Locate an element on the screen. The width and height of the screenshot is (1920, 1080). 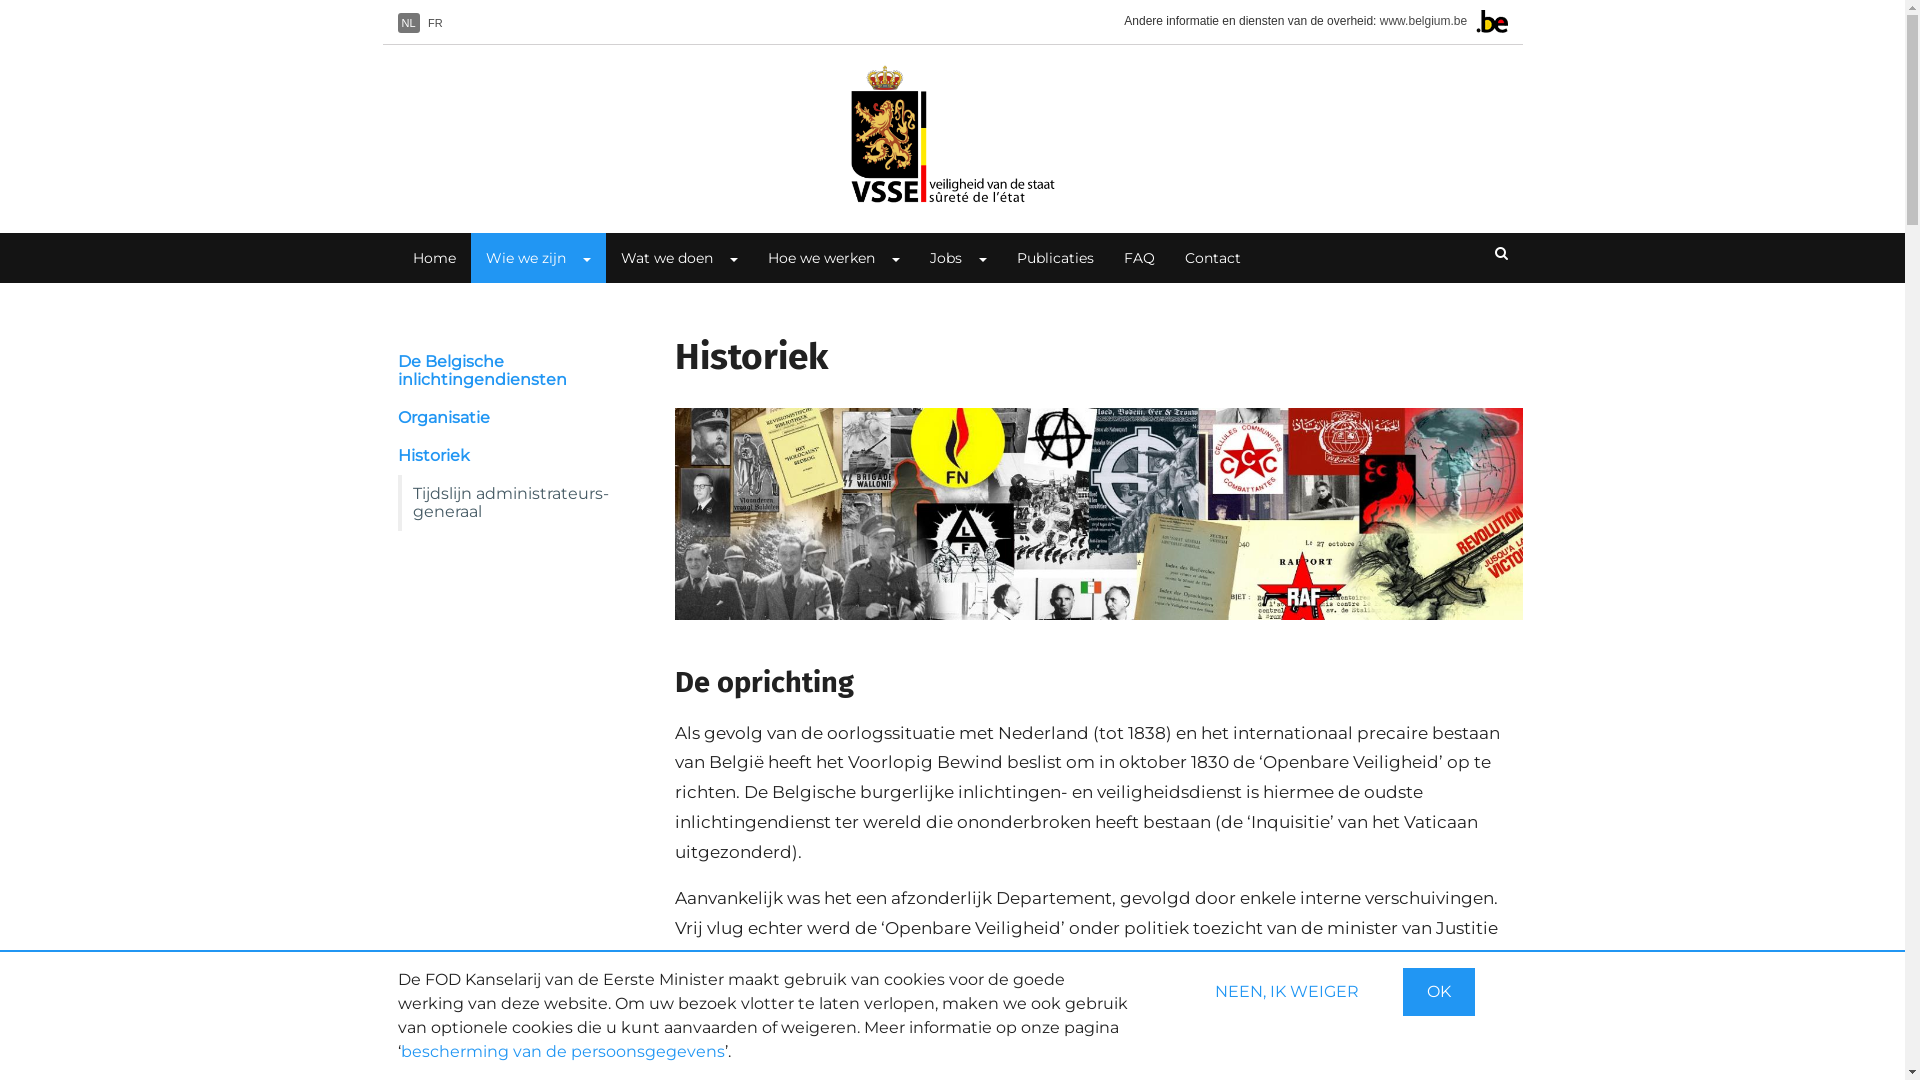
Overslaan en naar de inhoud gaan is located at coordinates (0, 0).